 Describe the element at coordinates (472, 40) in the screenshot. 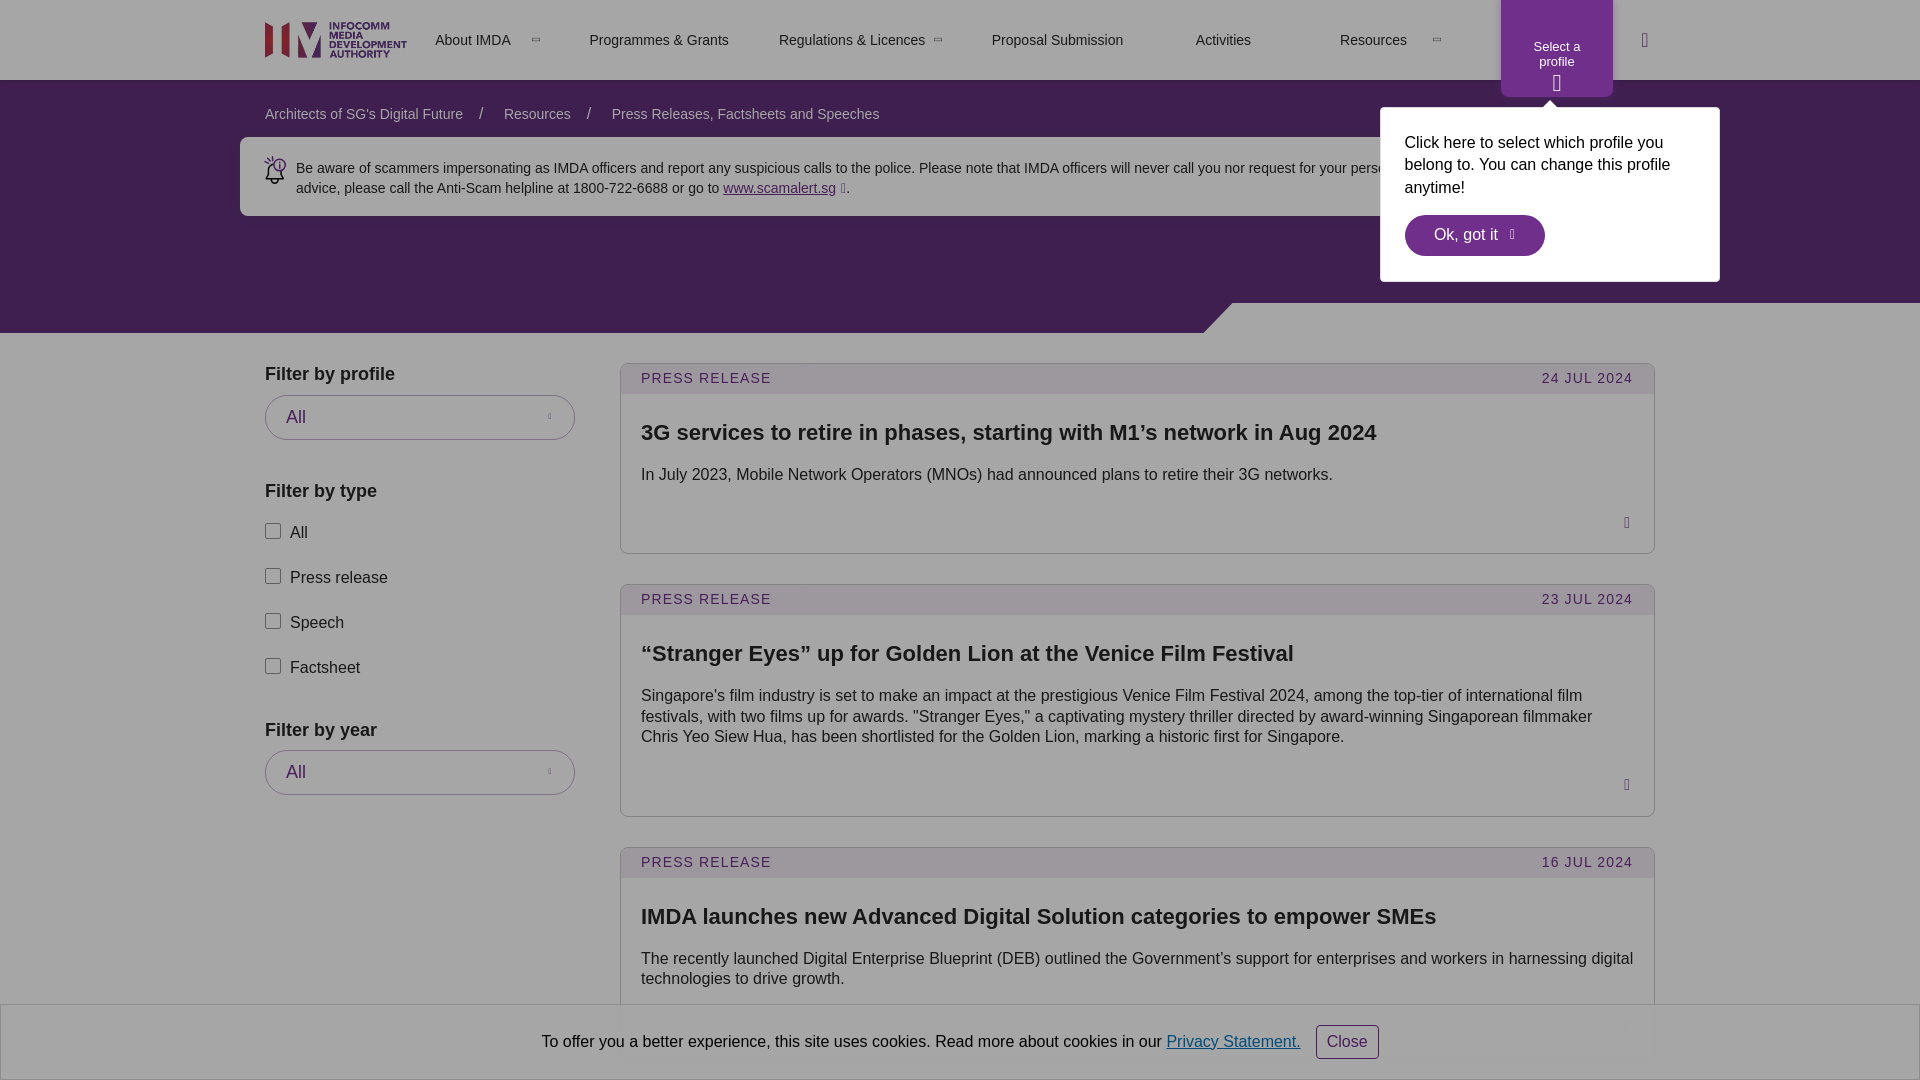

I see `About IMDA` at that location.